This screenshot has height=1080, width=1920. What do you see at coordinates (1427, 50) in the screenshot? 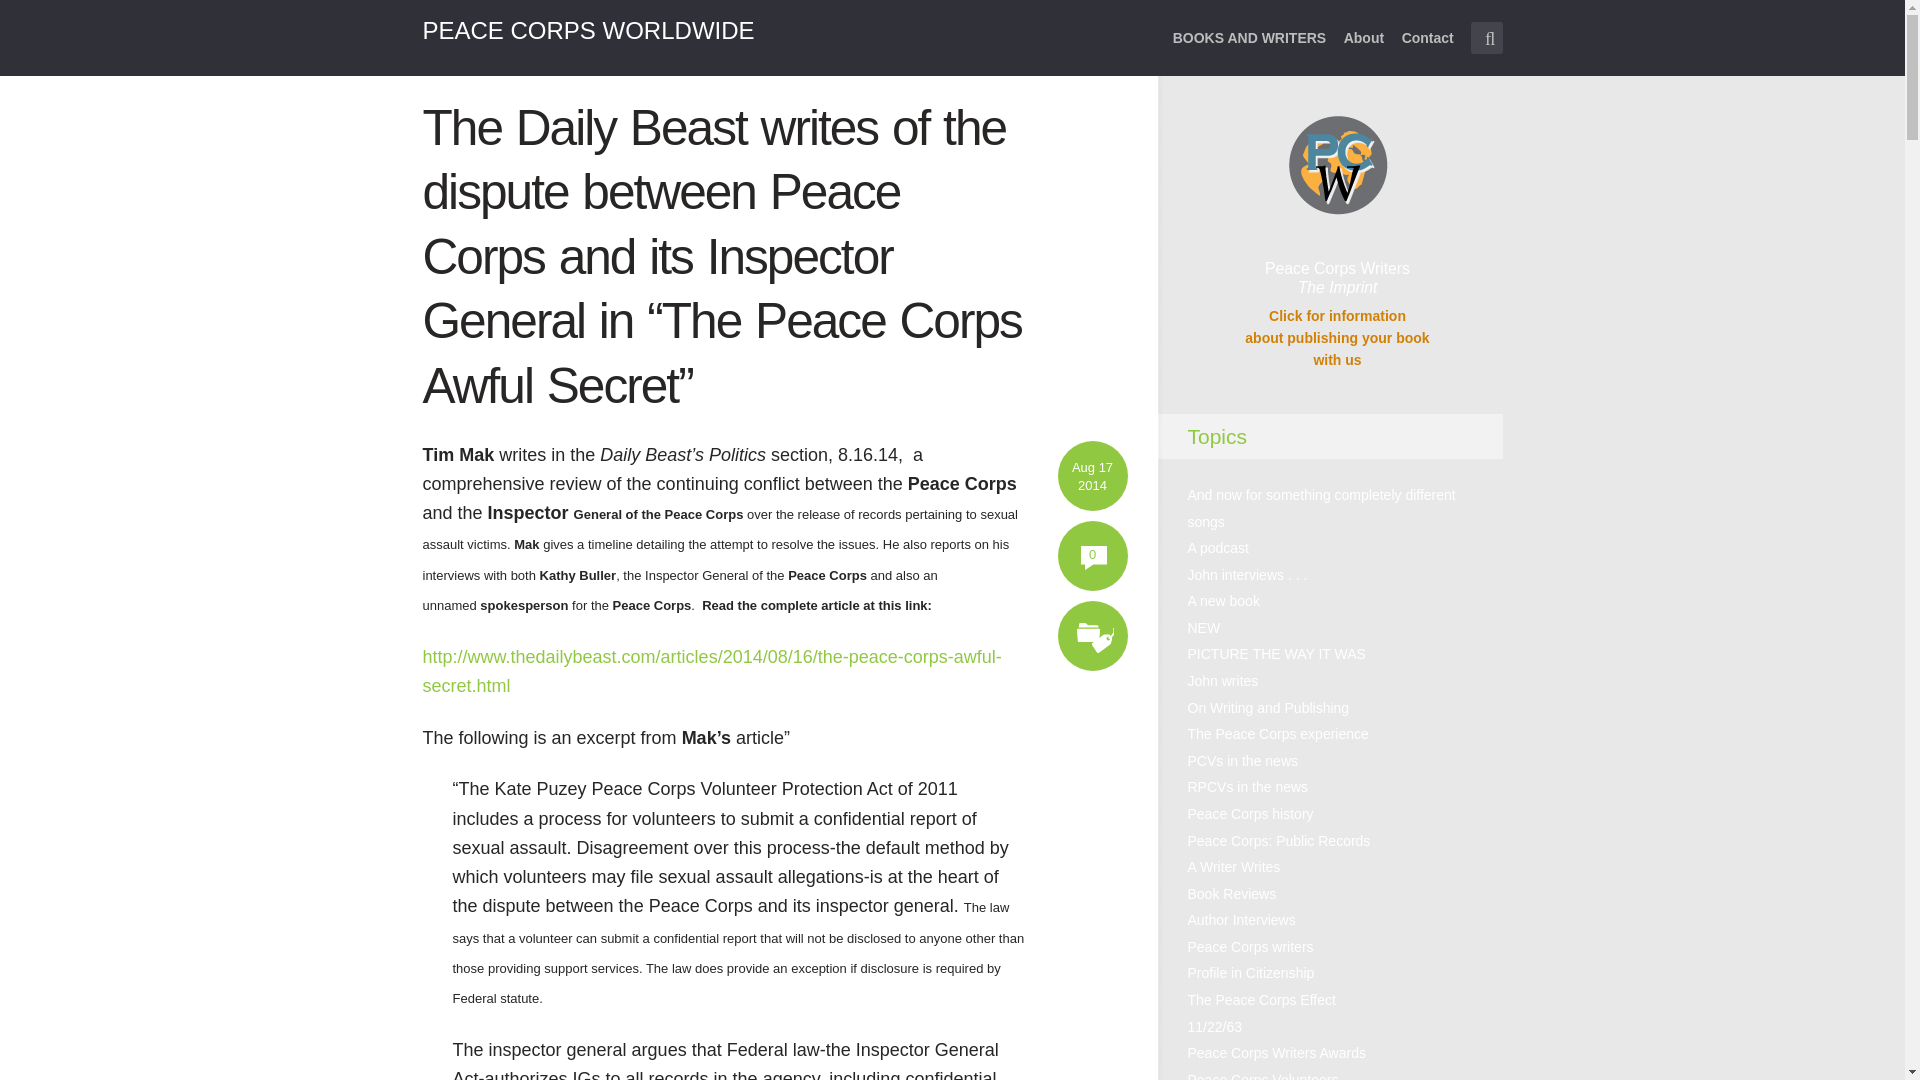
I see `John writes` at bounding box center [1427, 50].